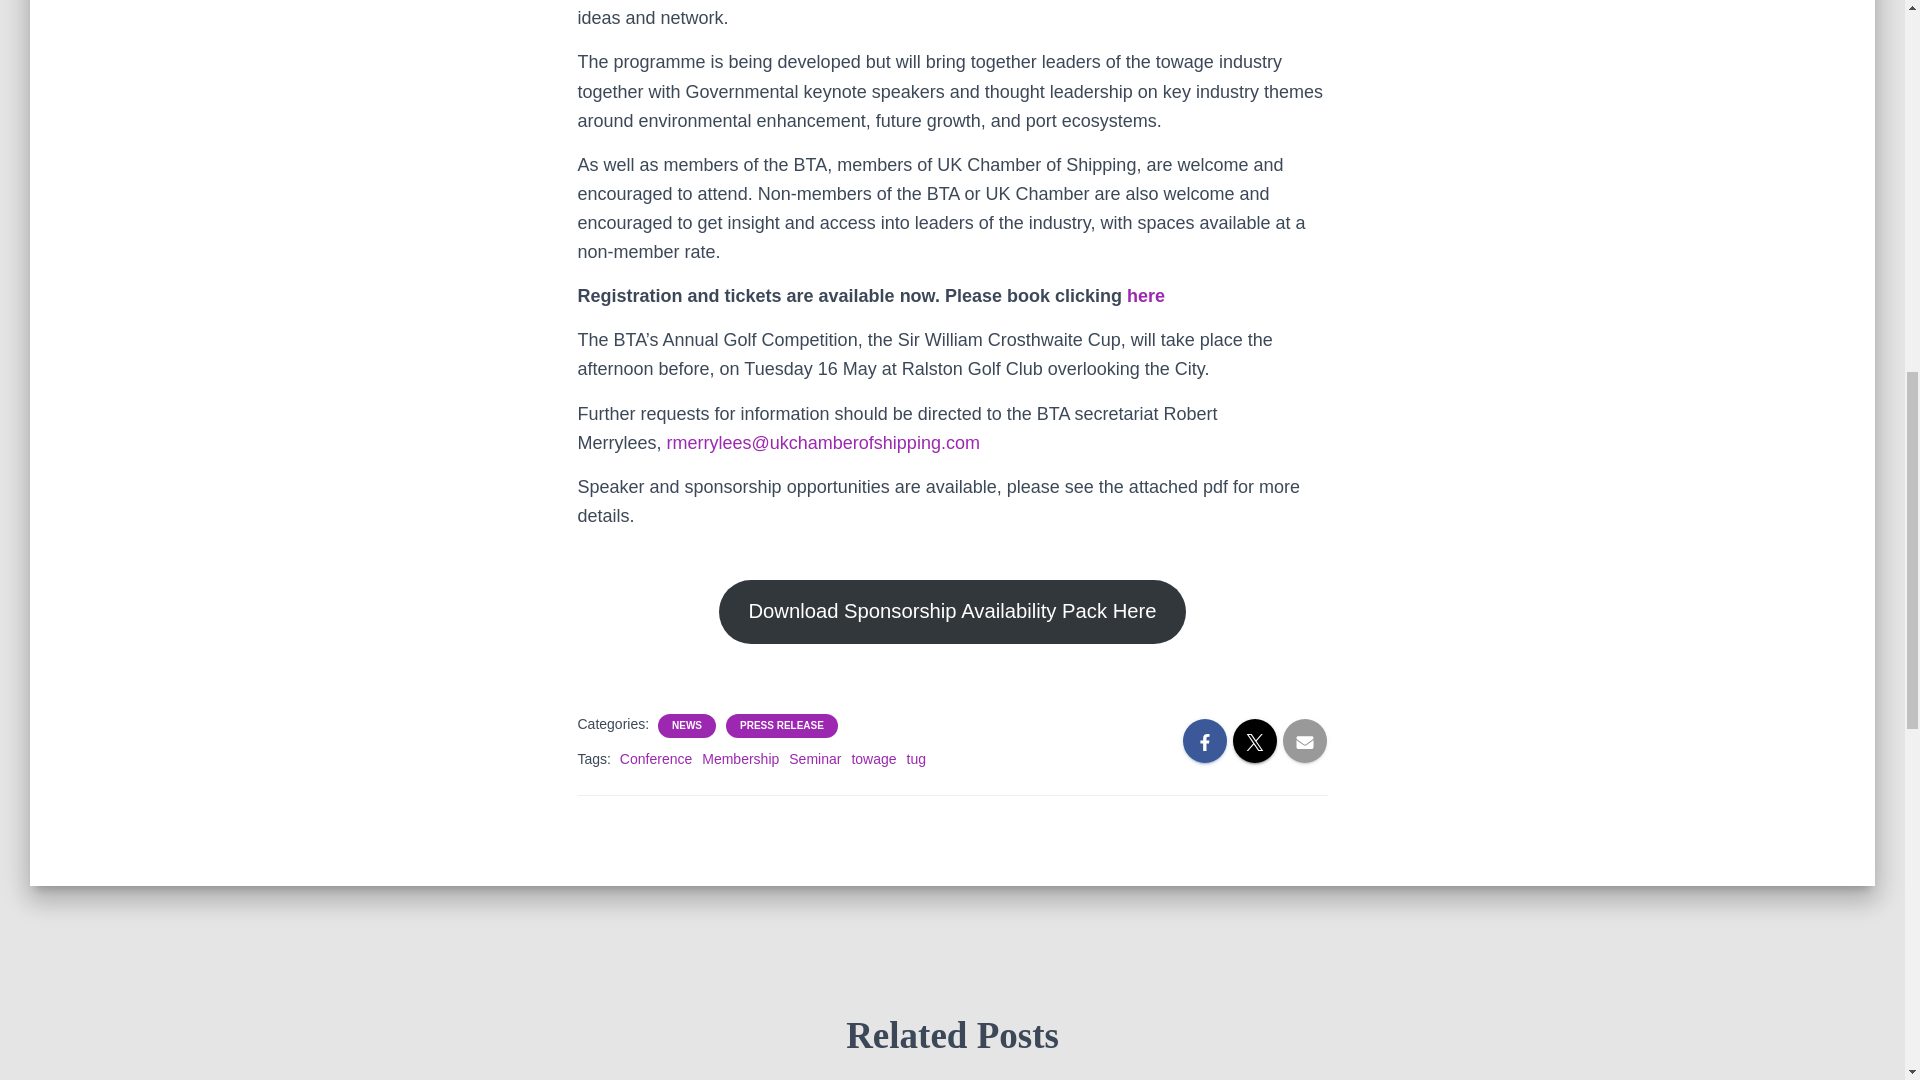 Image resolution: width=1920 pixels, height=1080 pixels. What do you see at coordinates (814, 758) in the screenshot?
I see `Seminar` at bounding box center [814, 758].